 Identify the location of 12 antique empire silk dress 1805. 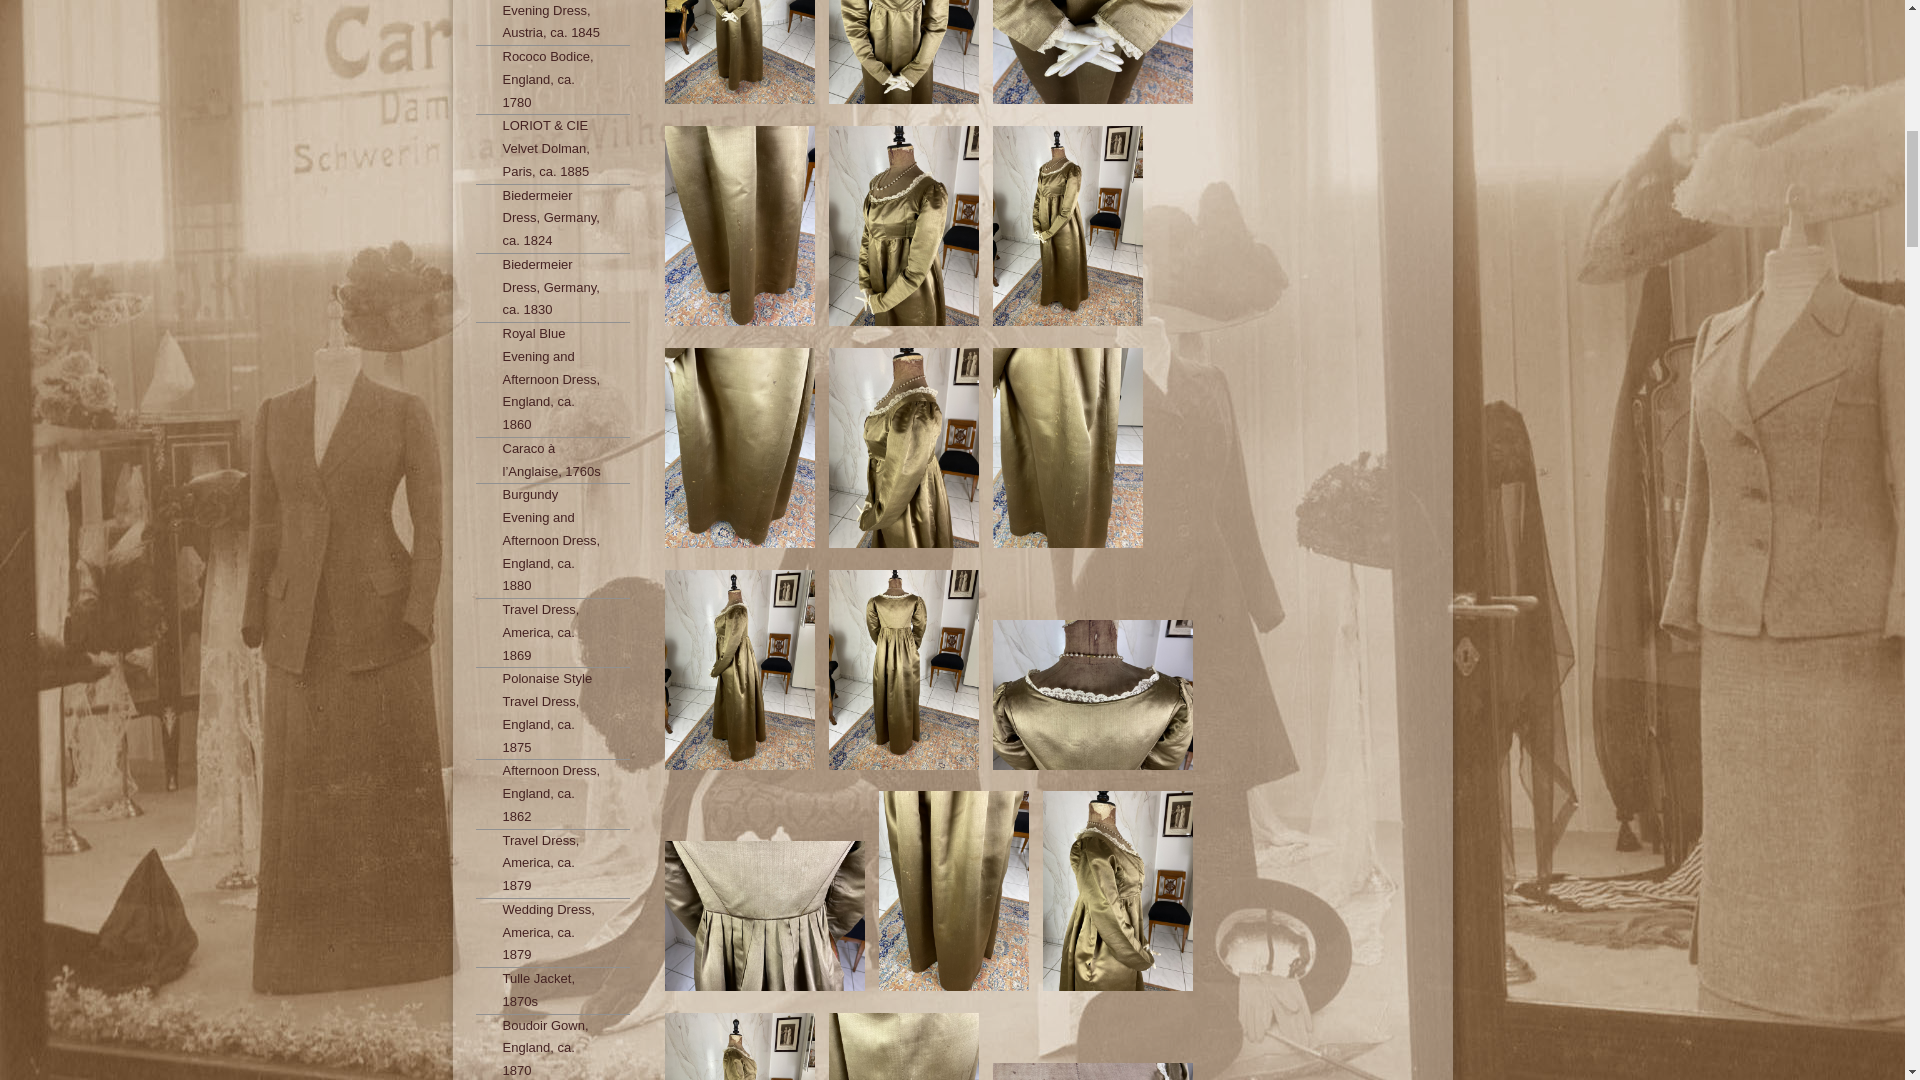
(1093, 772).